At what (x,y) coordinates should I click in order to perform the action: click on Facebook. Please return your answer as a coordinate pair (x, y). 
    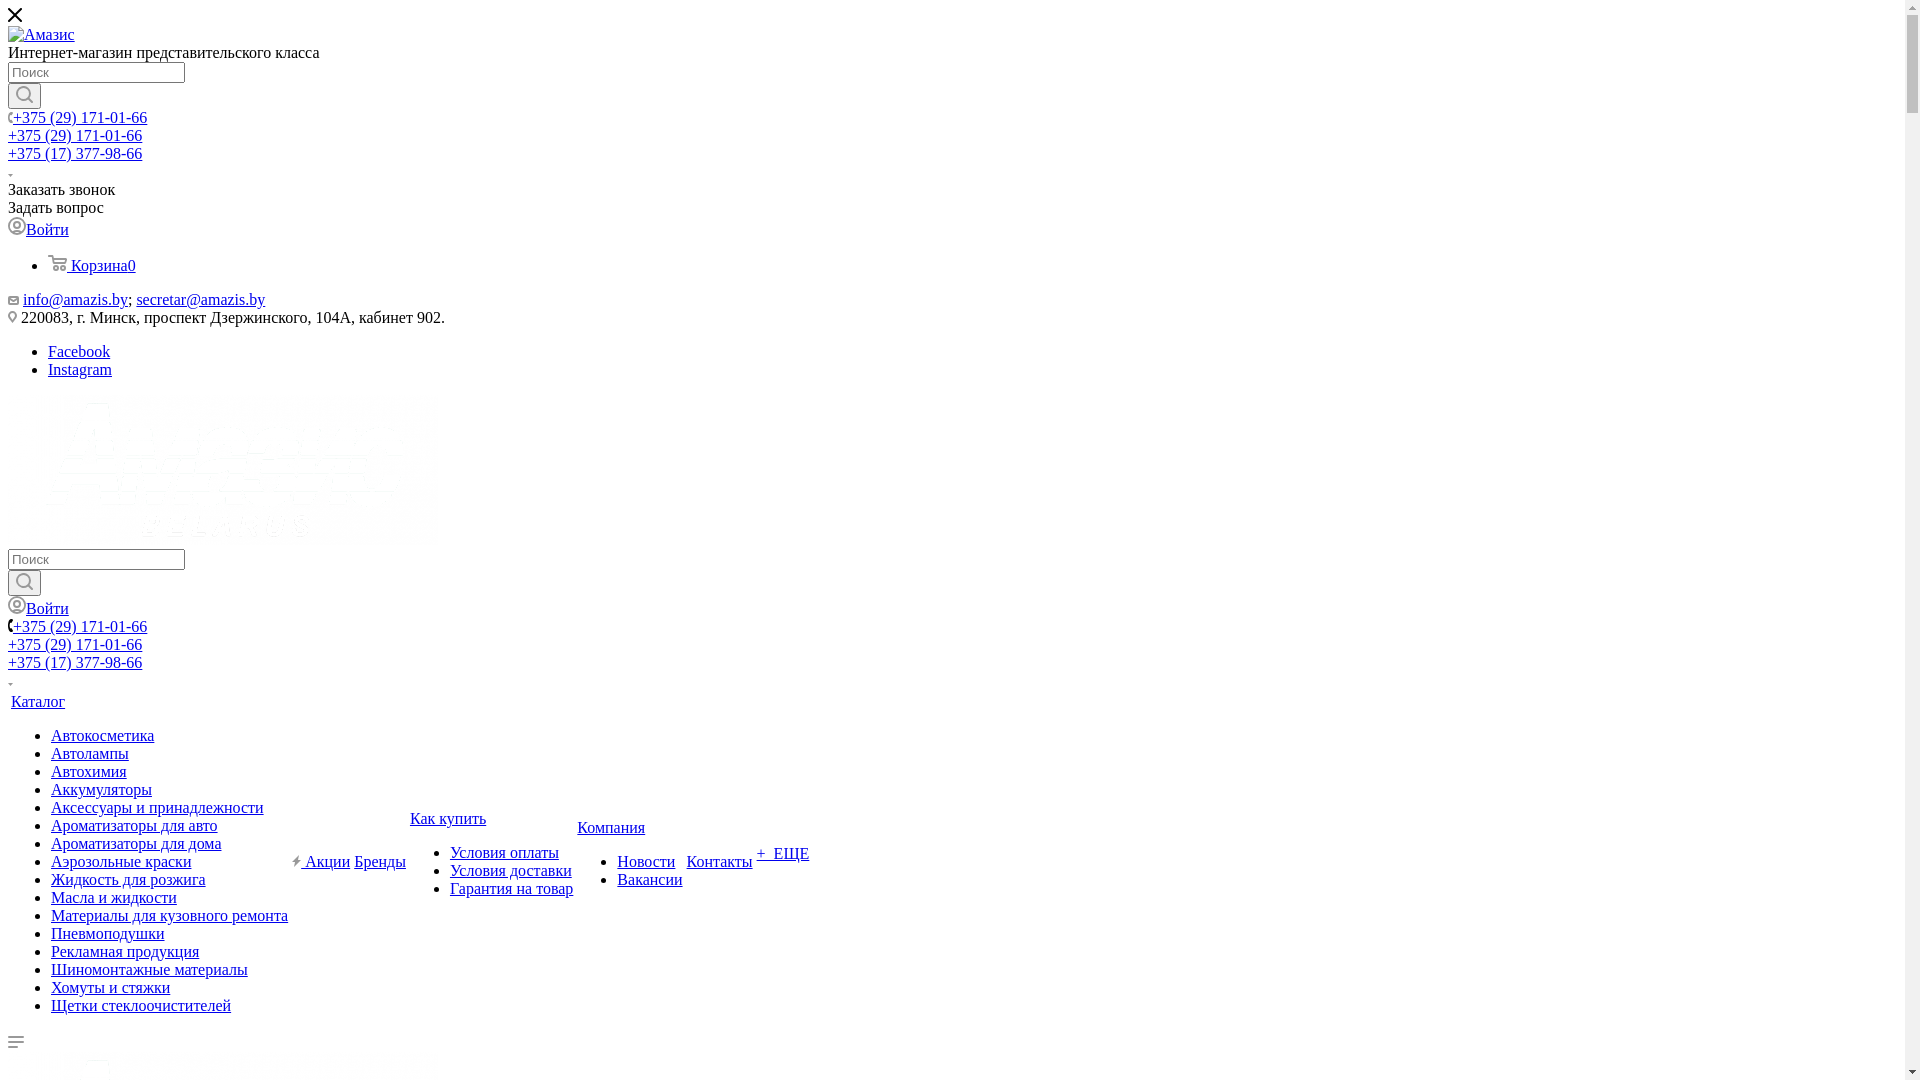
    Looking at the image, I should click on (79, 352).